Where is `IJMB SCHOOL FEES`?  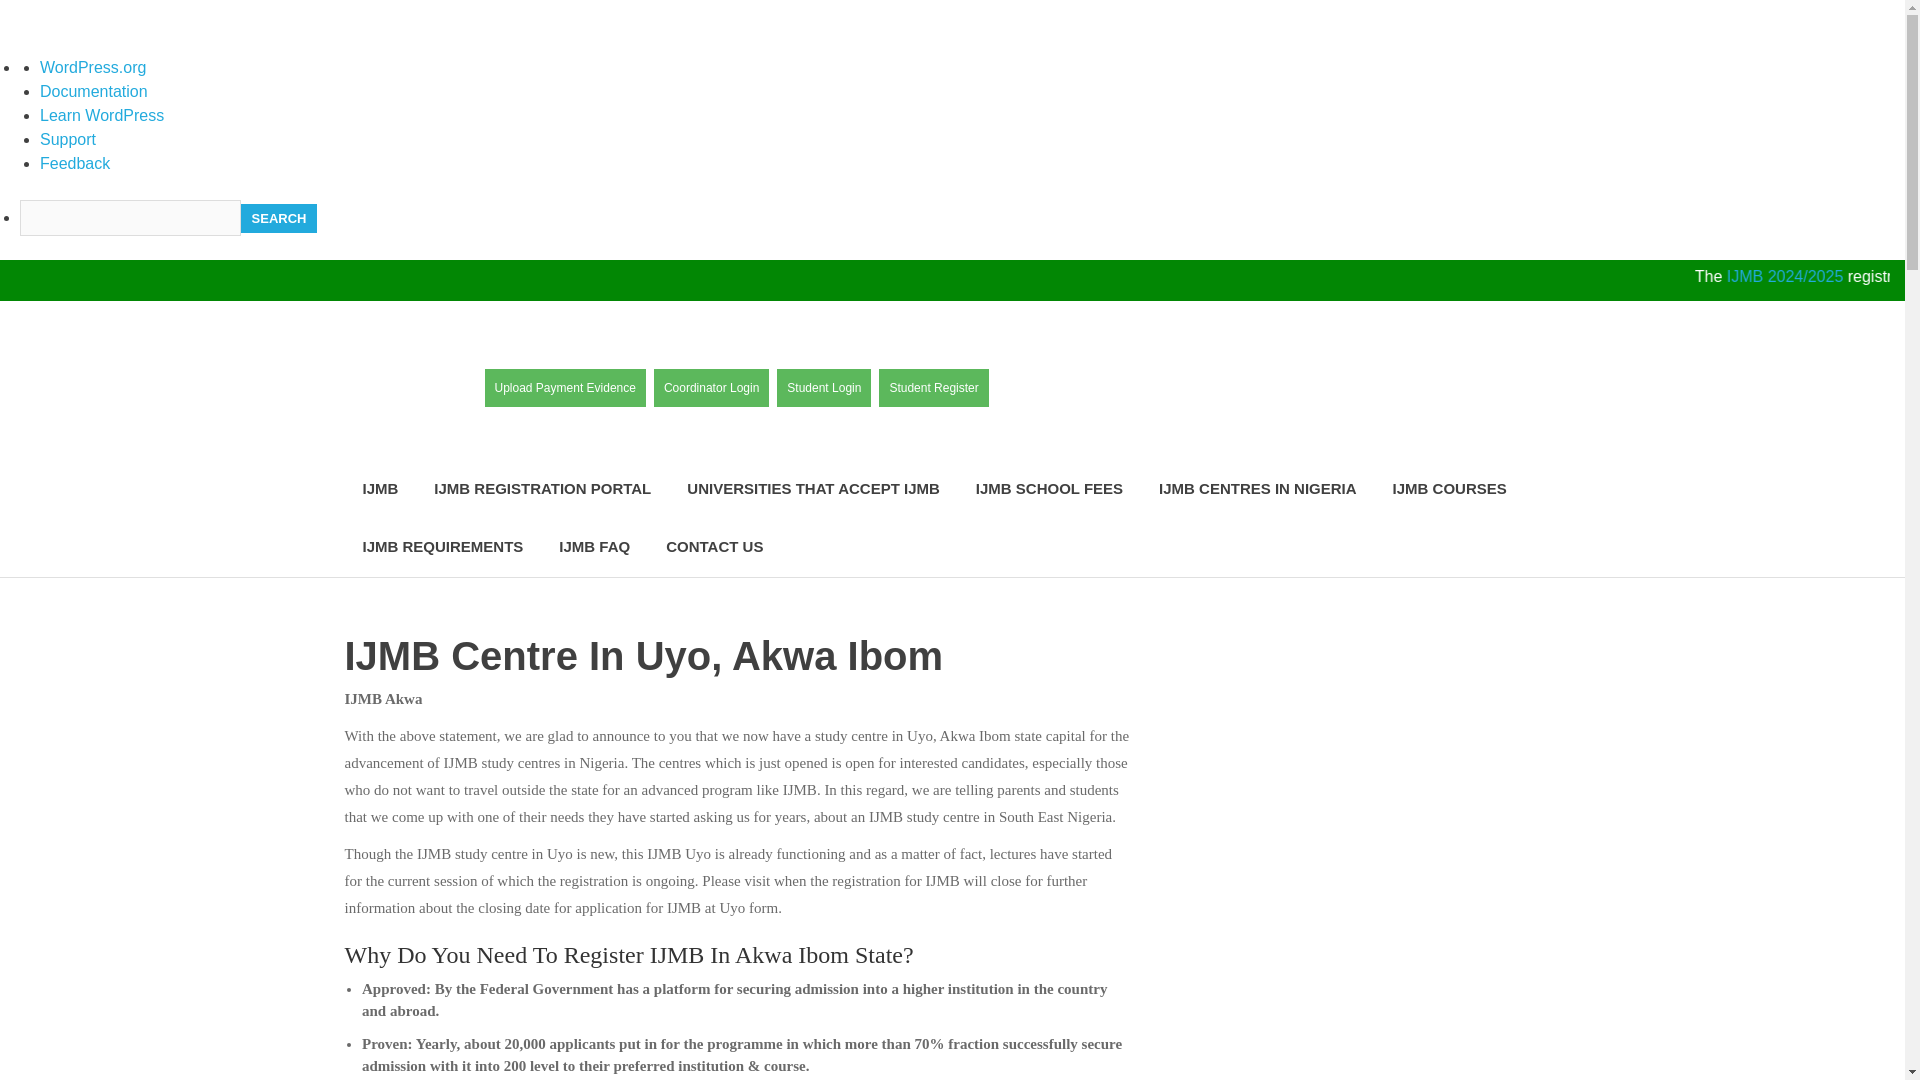
IJMB SCHOOL FEES is located at coordinates (1049, 490).